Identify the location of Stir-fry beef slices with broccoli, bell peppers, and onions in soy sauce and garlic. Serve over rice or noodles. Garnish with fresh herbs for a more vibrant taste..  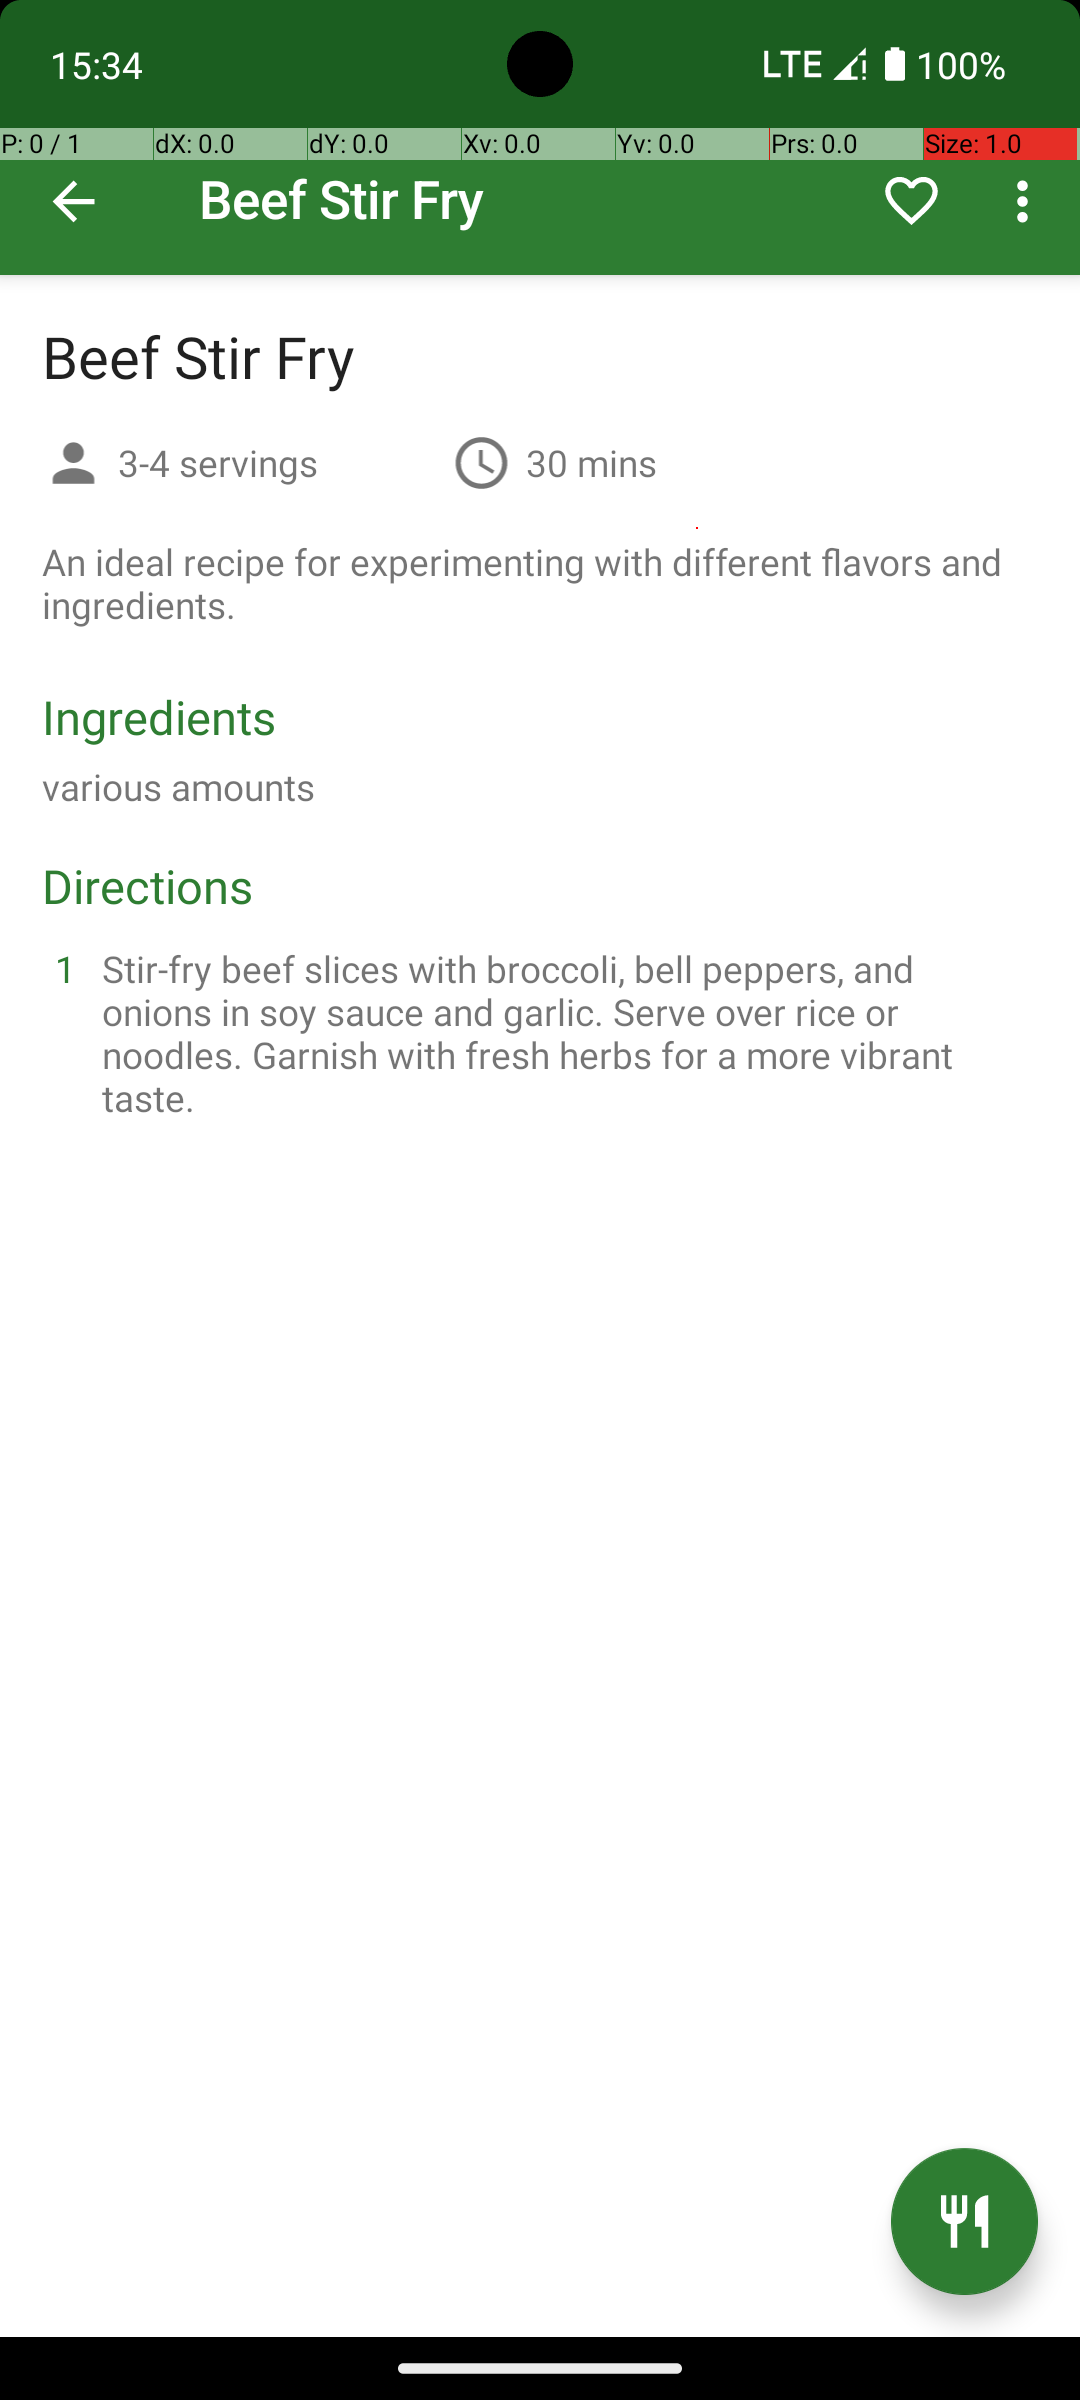
(564, 1033).